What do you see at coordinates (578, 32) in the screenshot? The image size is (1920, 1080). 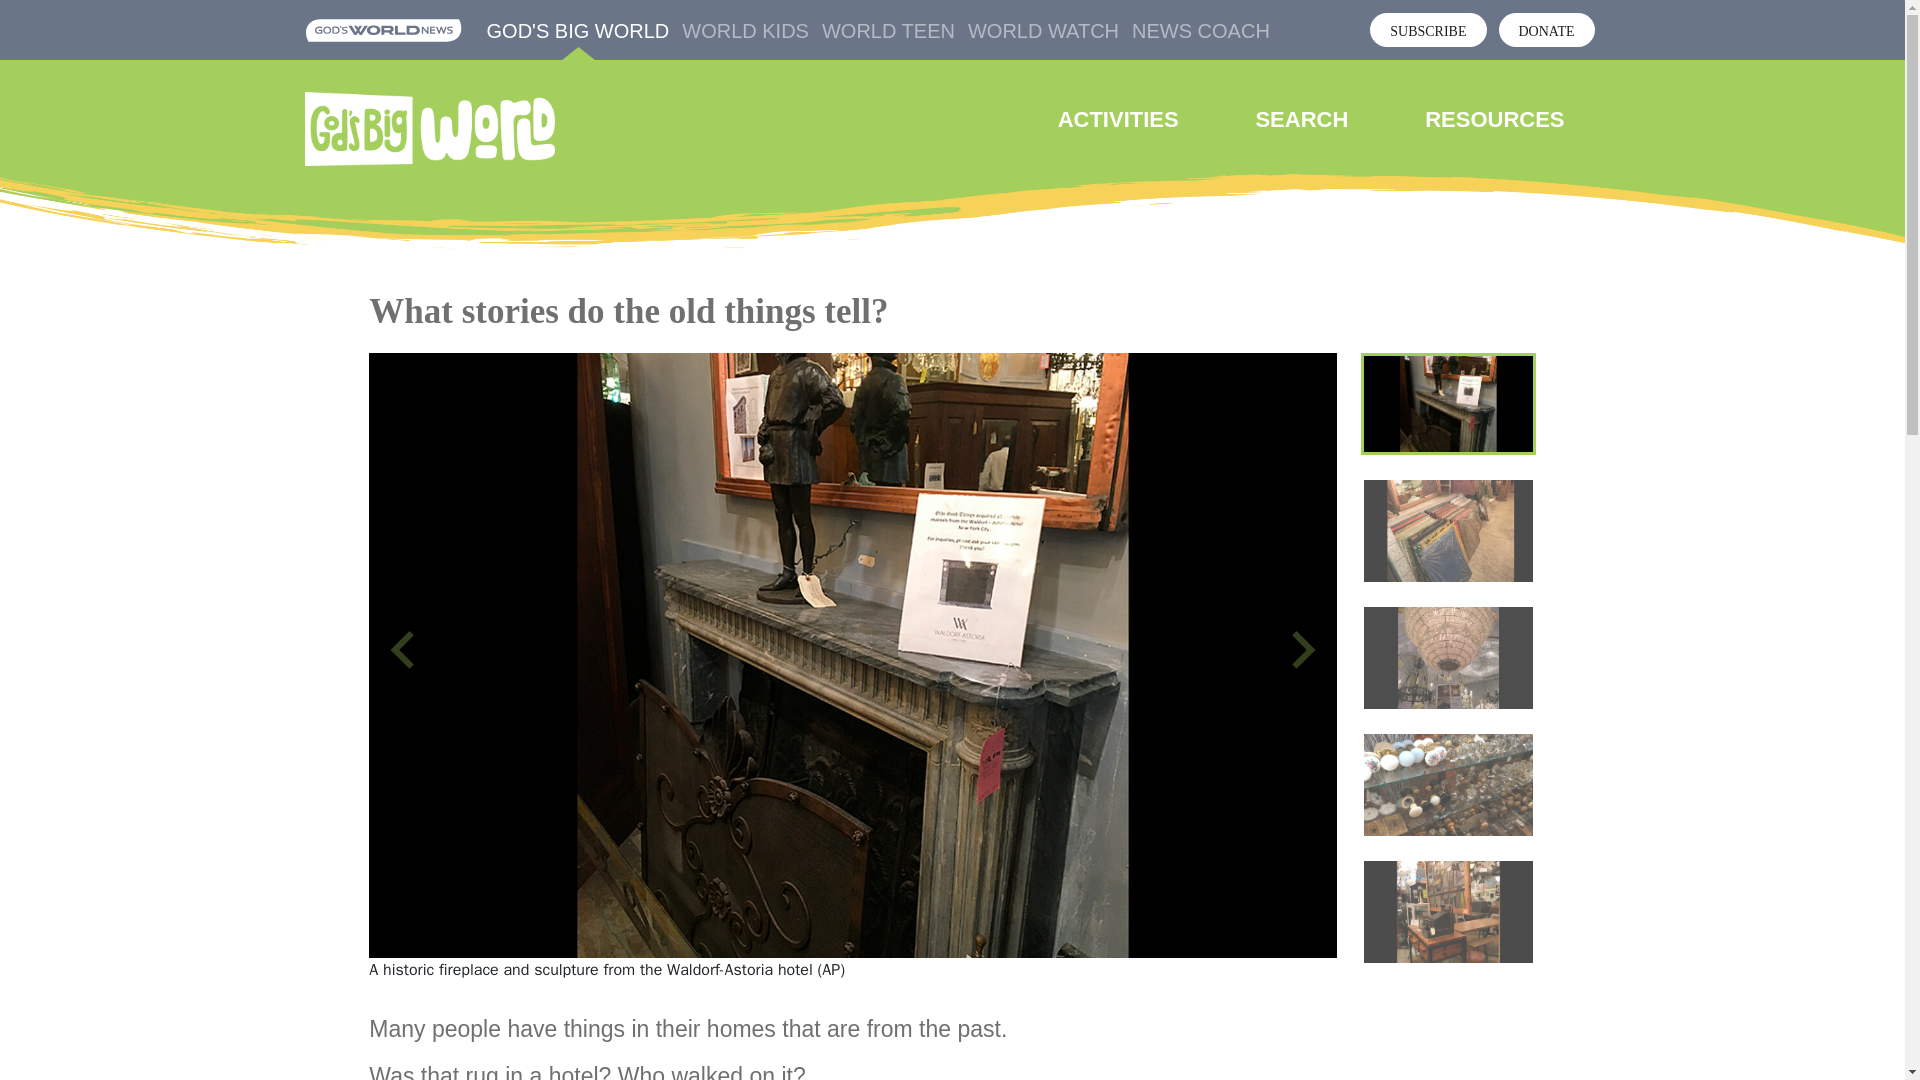 I see `GOD'S BIG WORLD` at bounding box center [578, 32].